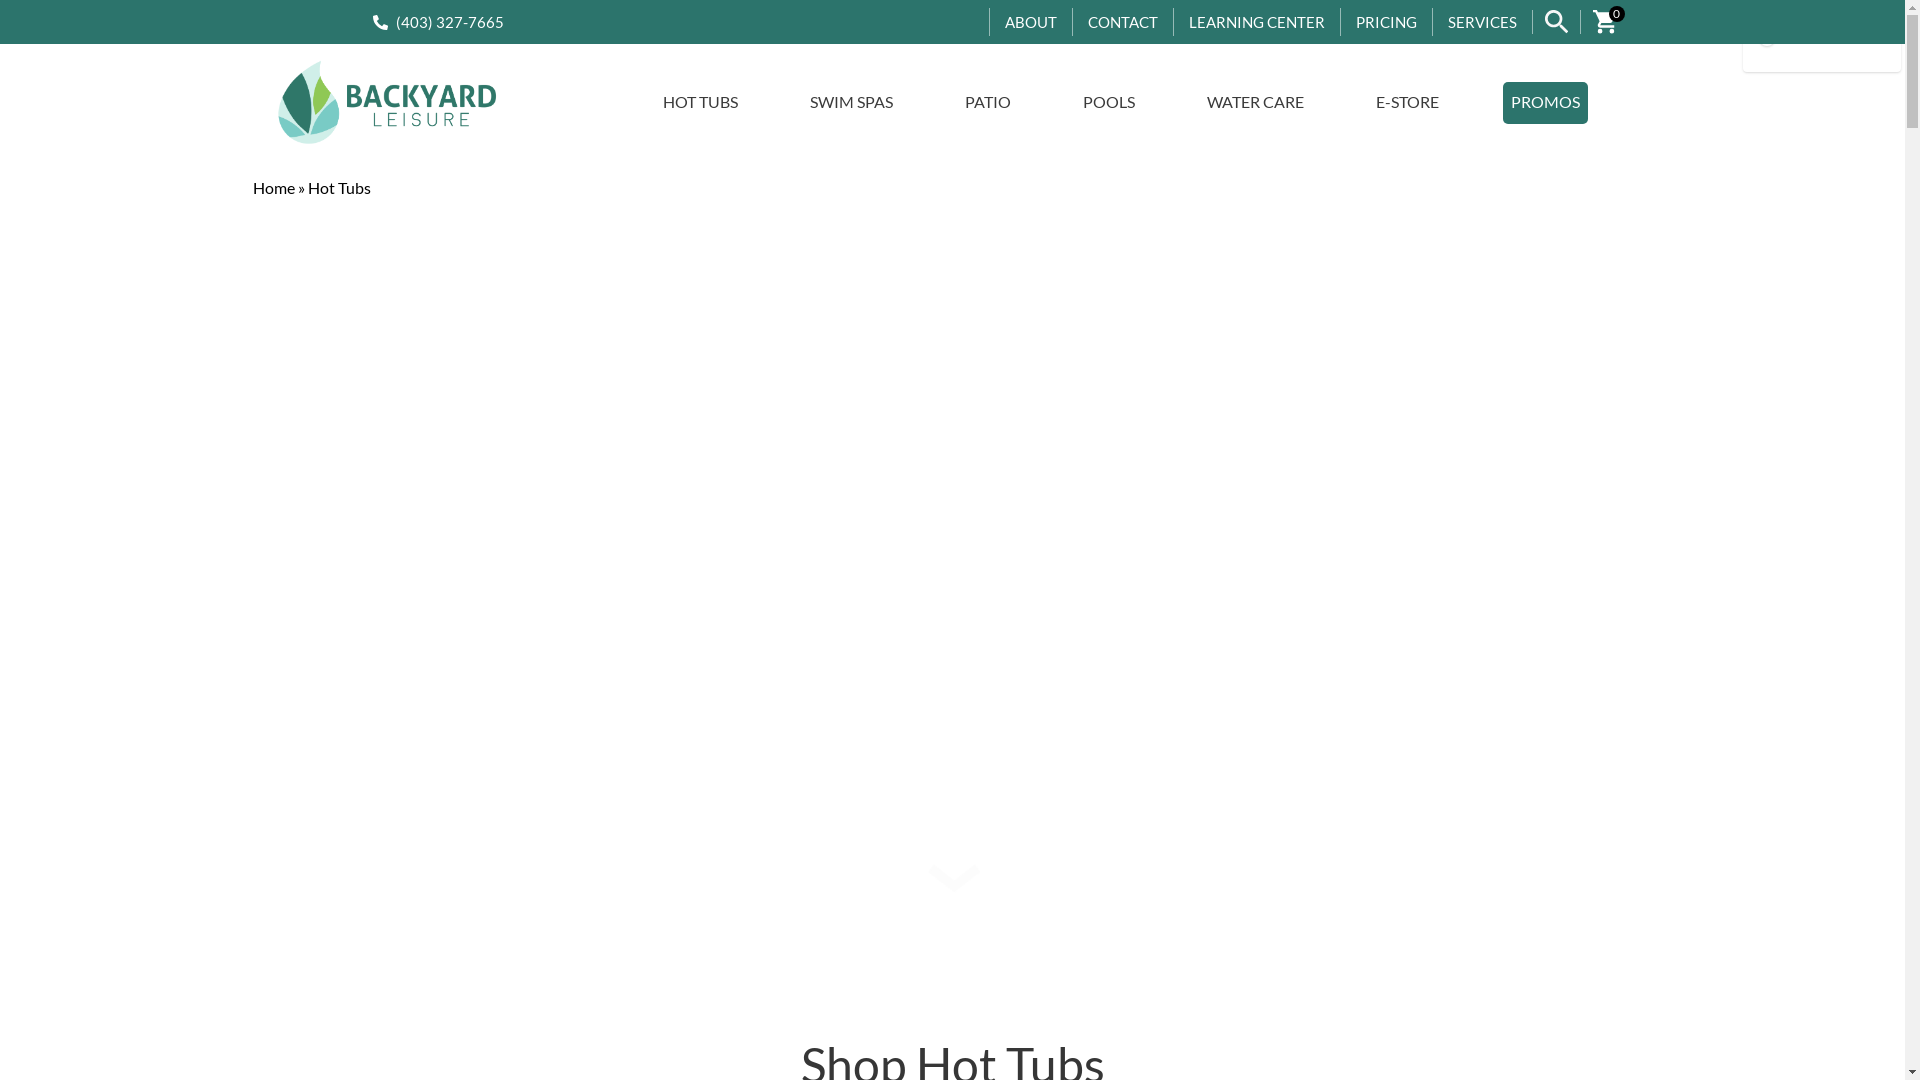 The height and width of the screenshot is (1080, 1920). Describe the element at coordinates (1482, 22) in the screenshot. I see `SERVICES` at that location.